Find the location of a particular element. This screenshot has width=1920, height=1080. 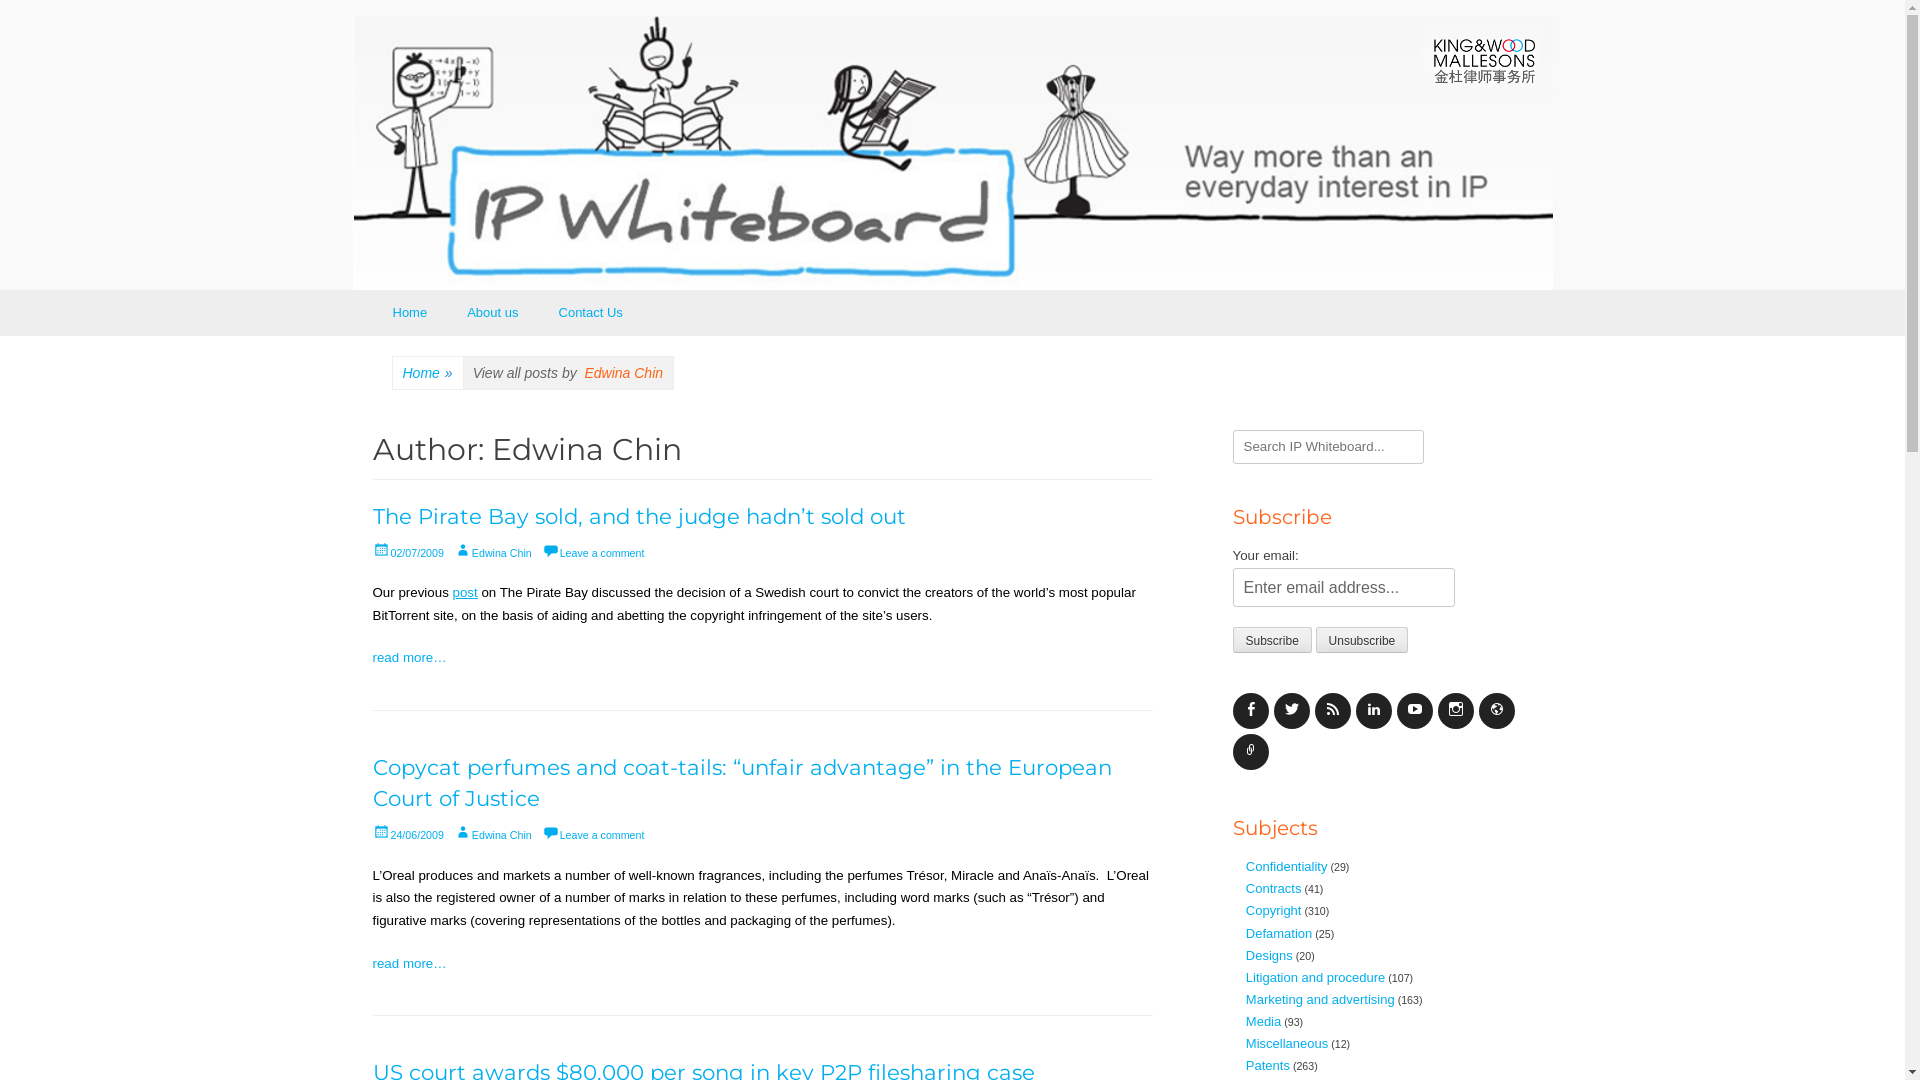

Contact Us is located at coordinates (591, 313).